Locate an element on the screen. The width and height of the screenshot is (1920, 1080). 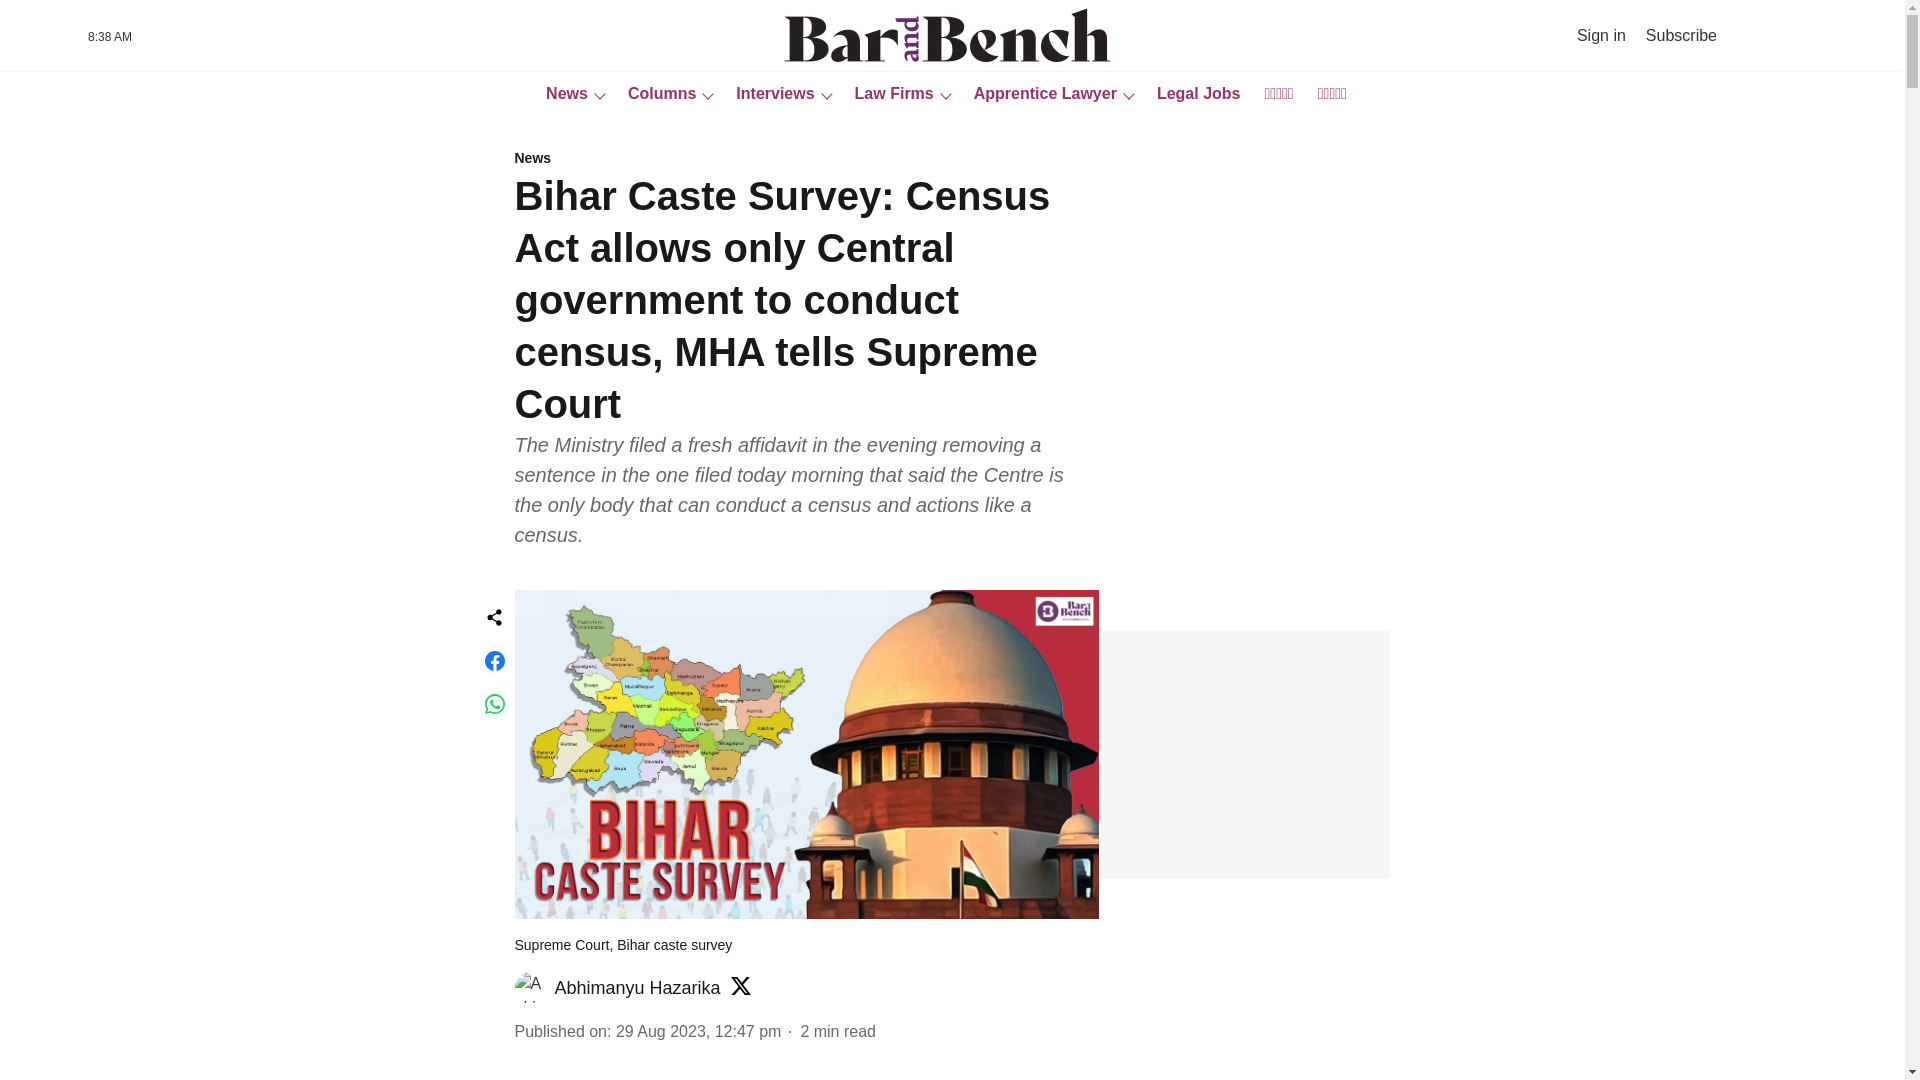
Apprentice Lawyer is located at coordinates (1039, 94).